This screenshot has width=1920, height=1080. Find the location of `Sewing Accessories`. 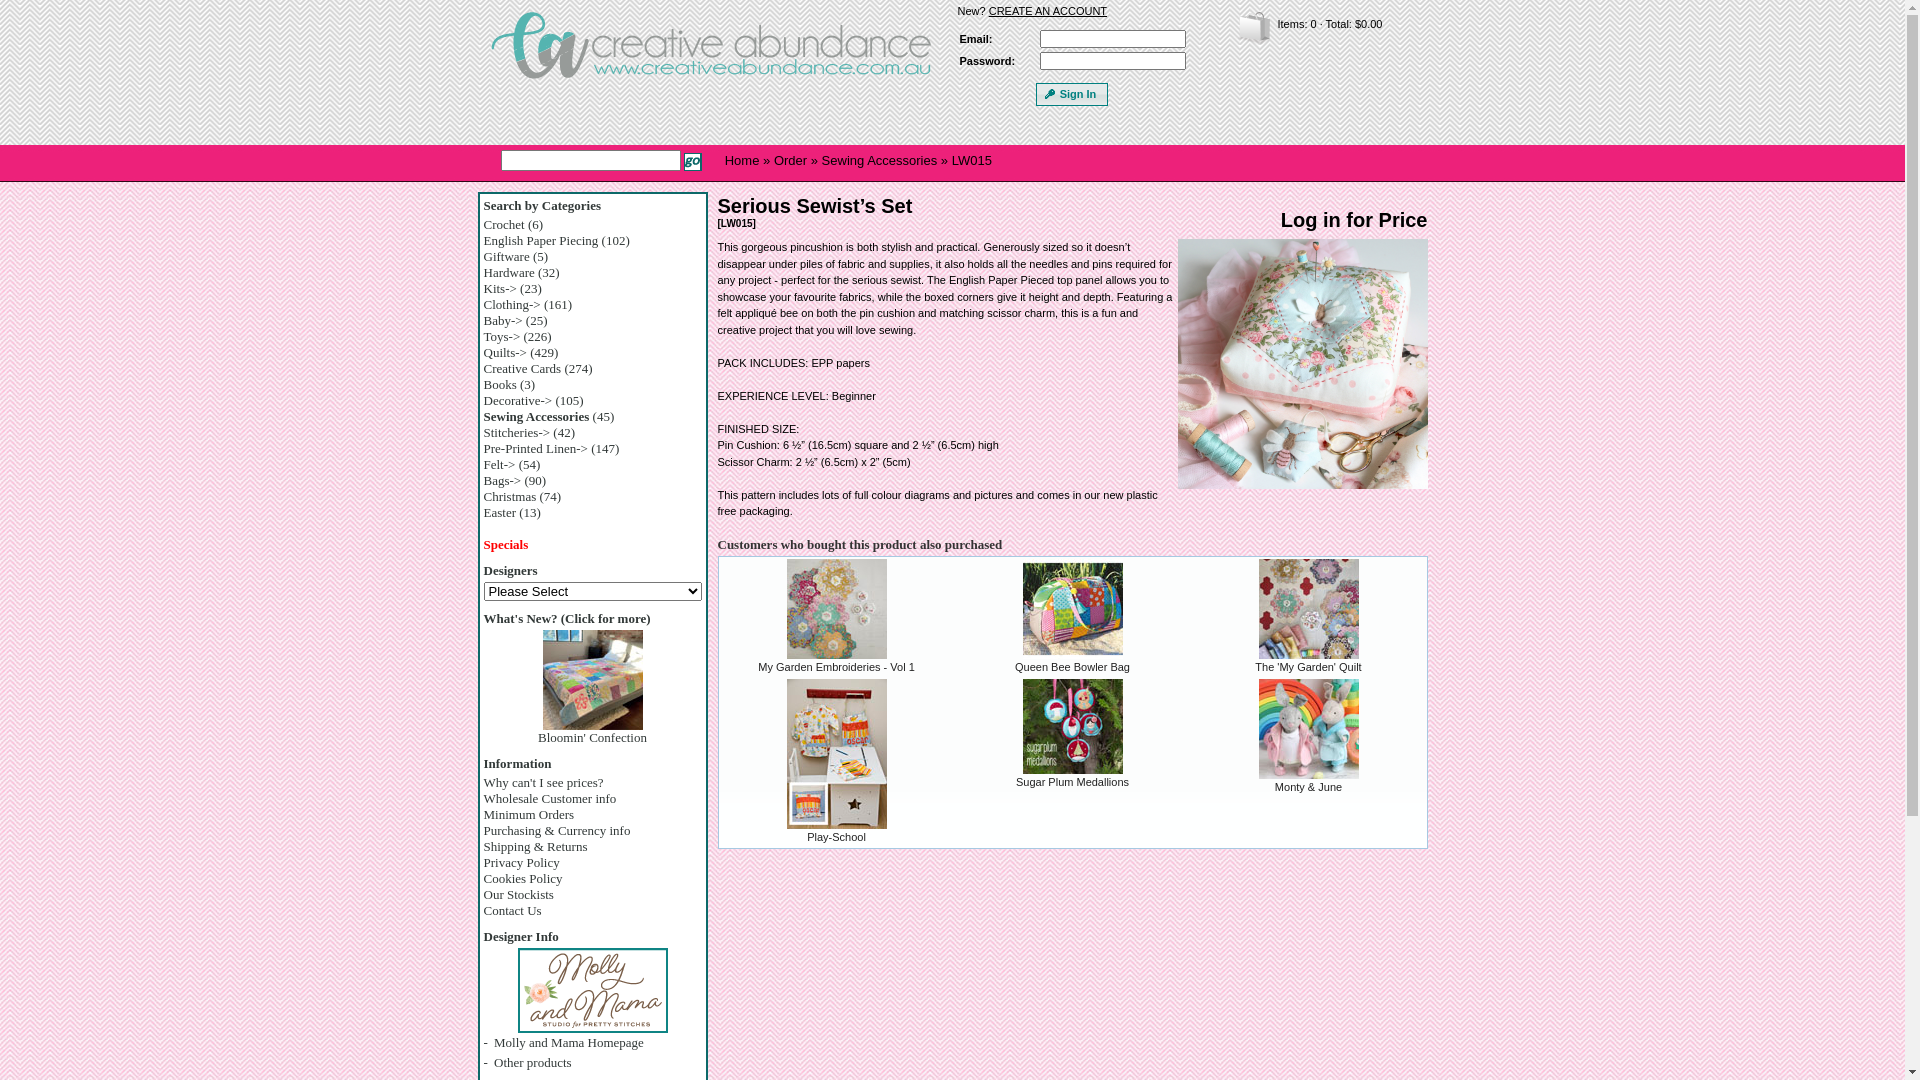

Sewing Accessories is located at coordinates (537, 416).